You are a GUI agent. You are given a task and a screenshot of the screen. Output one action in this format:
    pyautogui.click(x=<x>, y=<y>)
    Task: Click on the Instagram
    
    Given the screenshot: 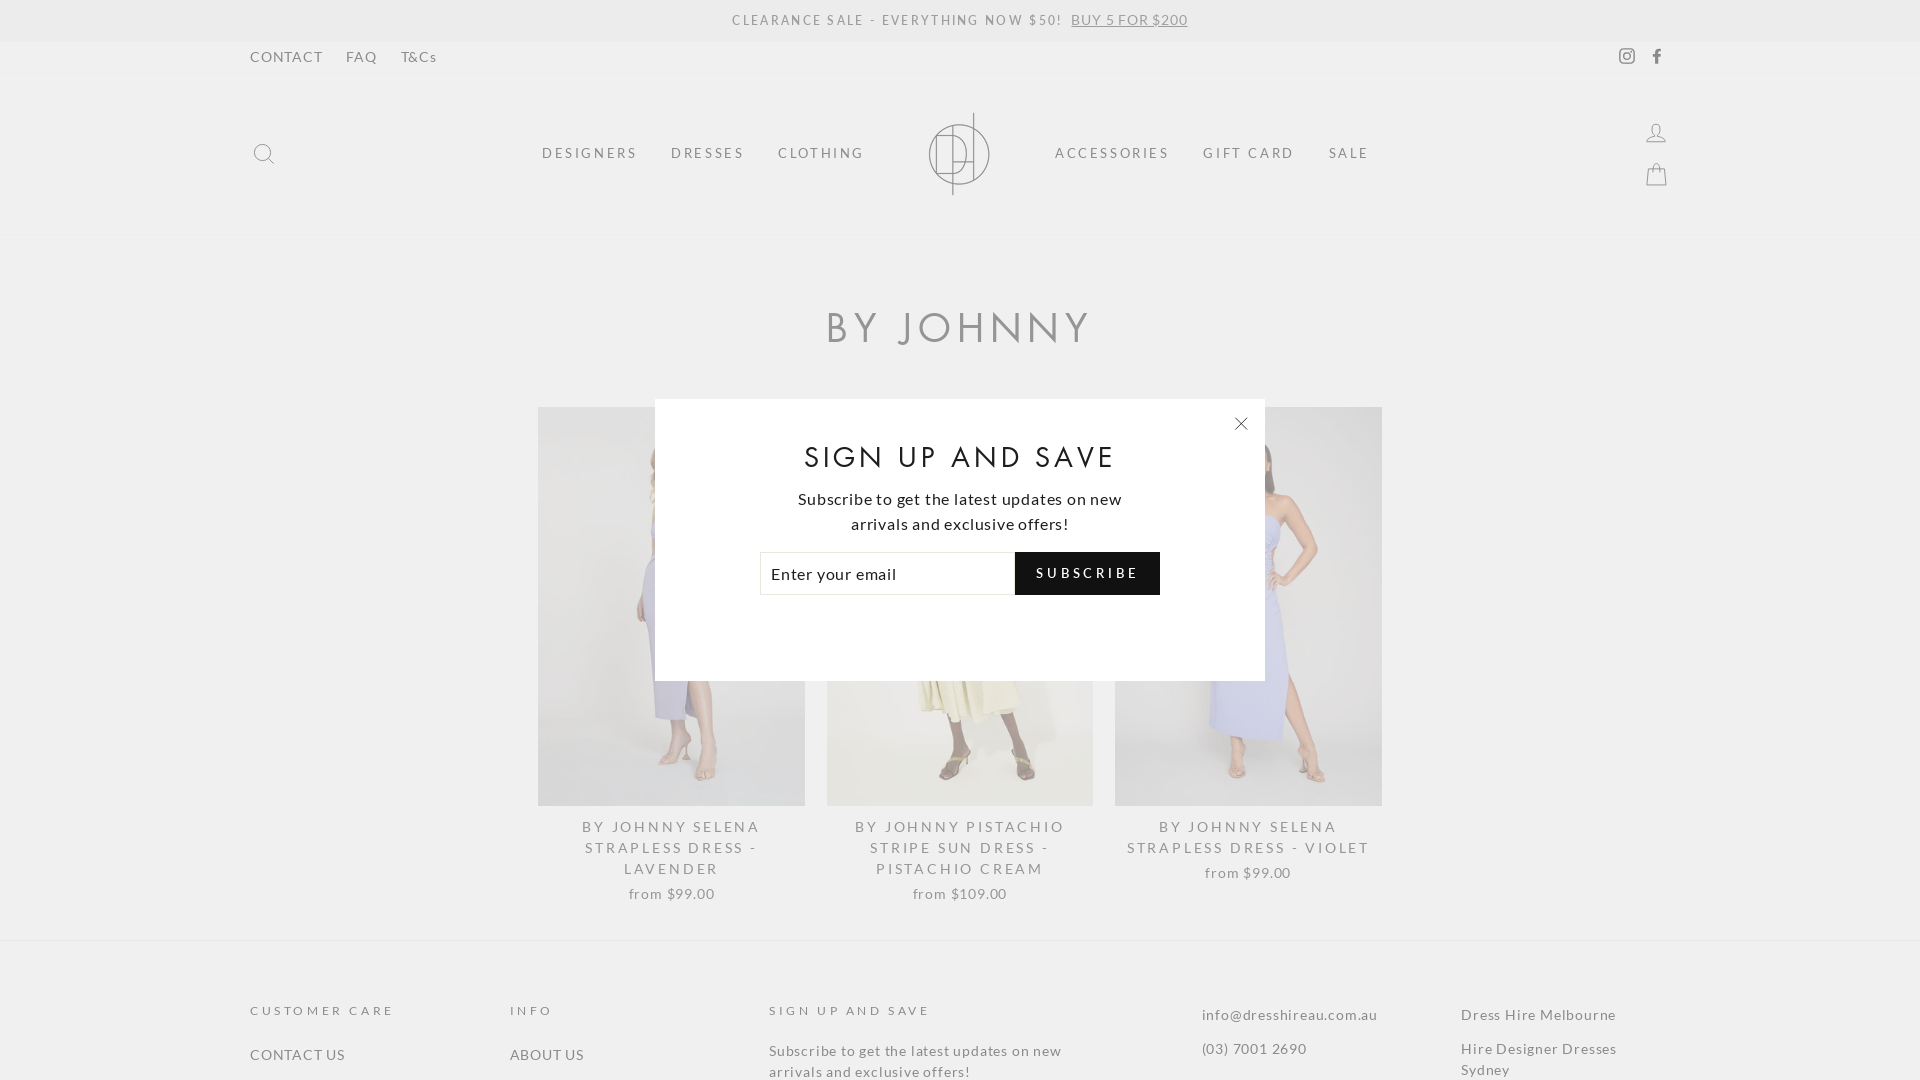 What is the action you would take?
    pyautogui.click(x=1627, y=58)
    